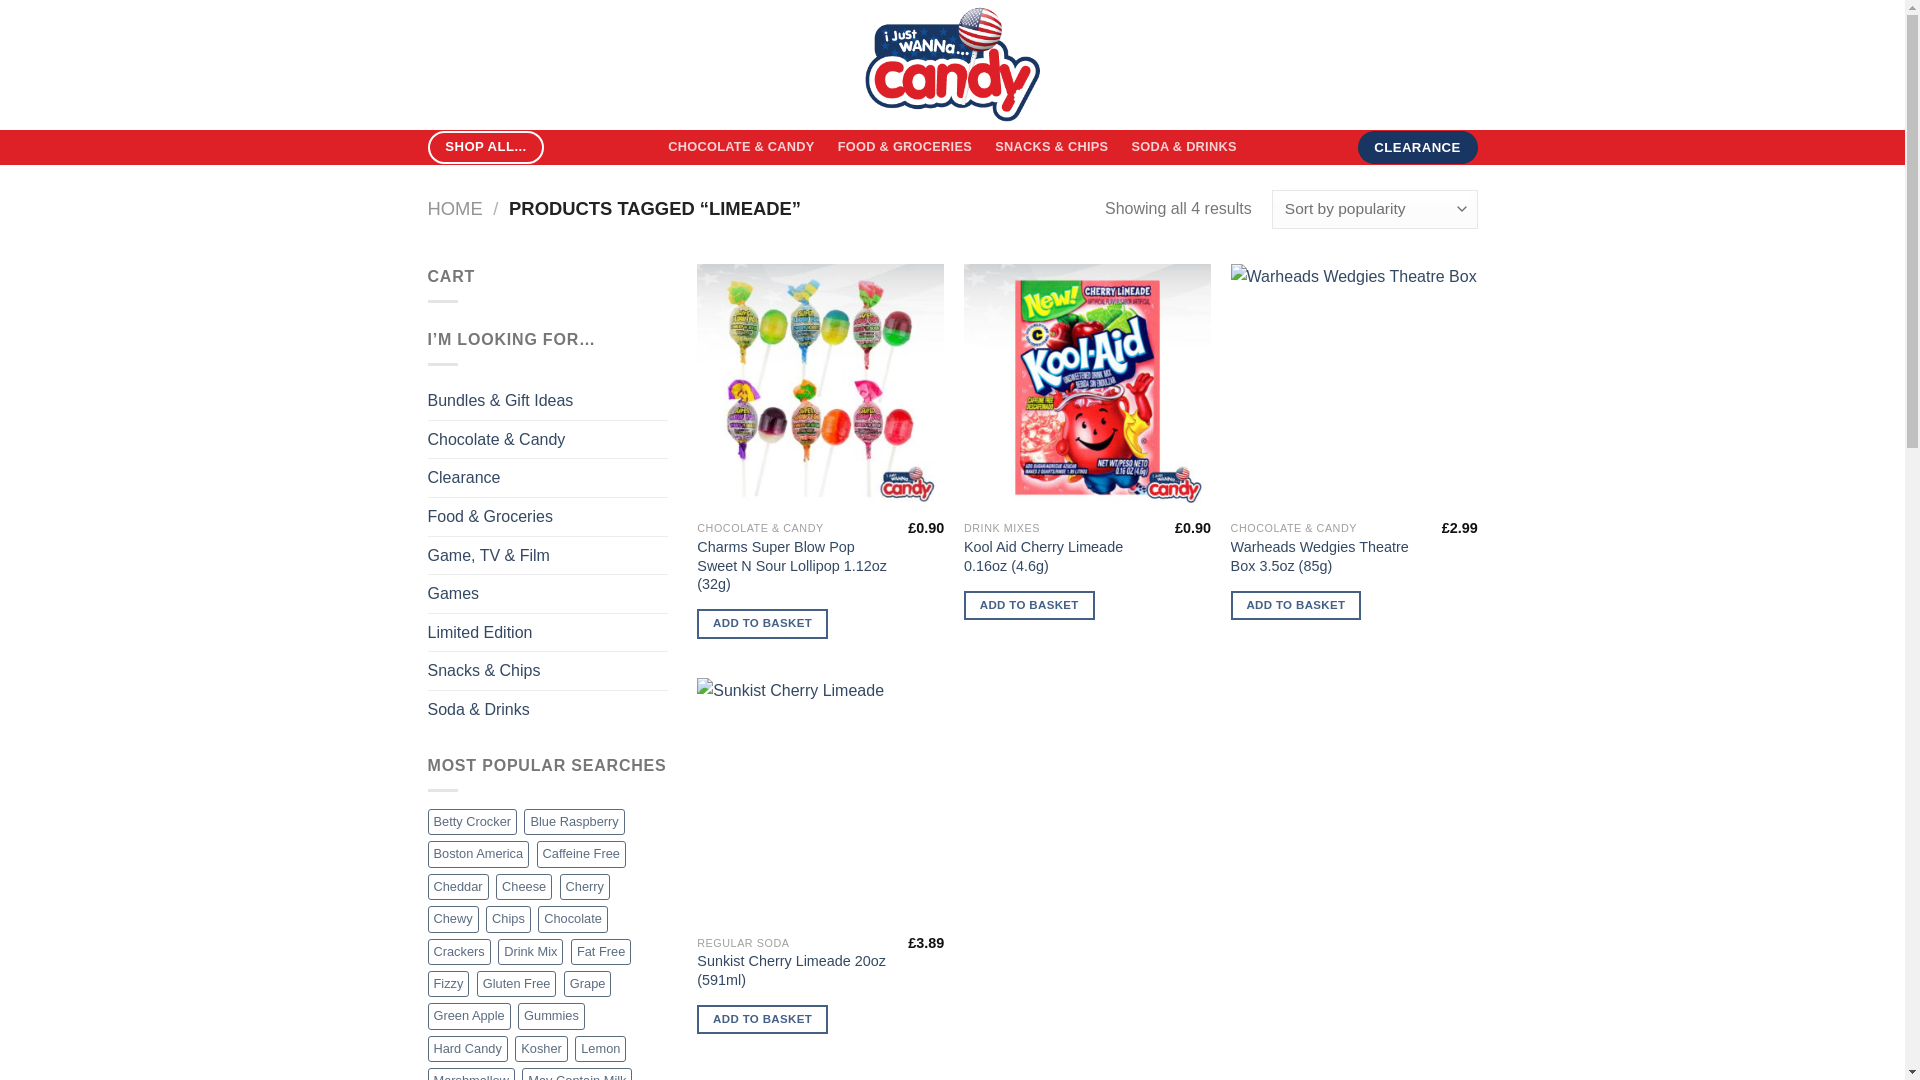 This screenshot has width=1920, height=1080. What do you see at coordinates (1447, 65) in the screenshot?
I see `Basket` at bounding box center [1447, 65].